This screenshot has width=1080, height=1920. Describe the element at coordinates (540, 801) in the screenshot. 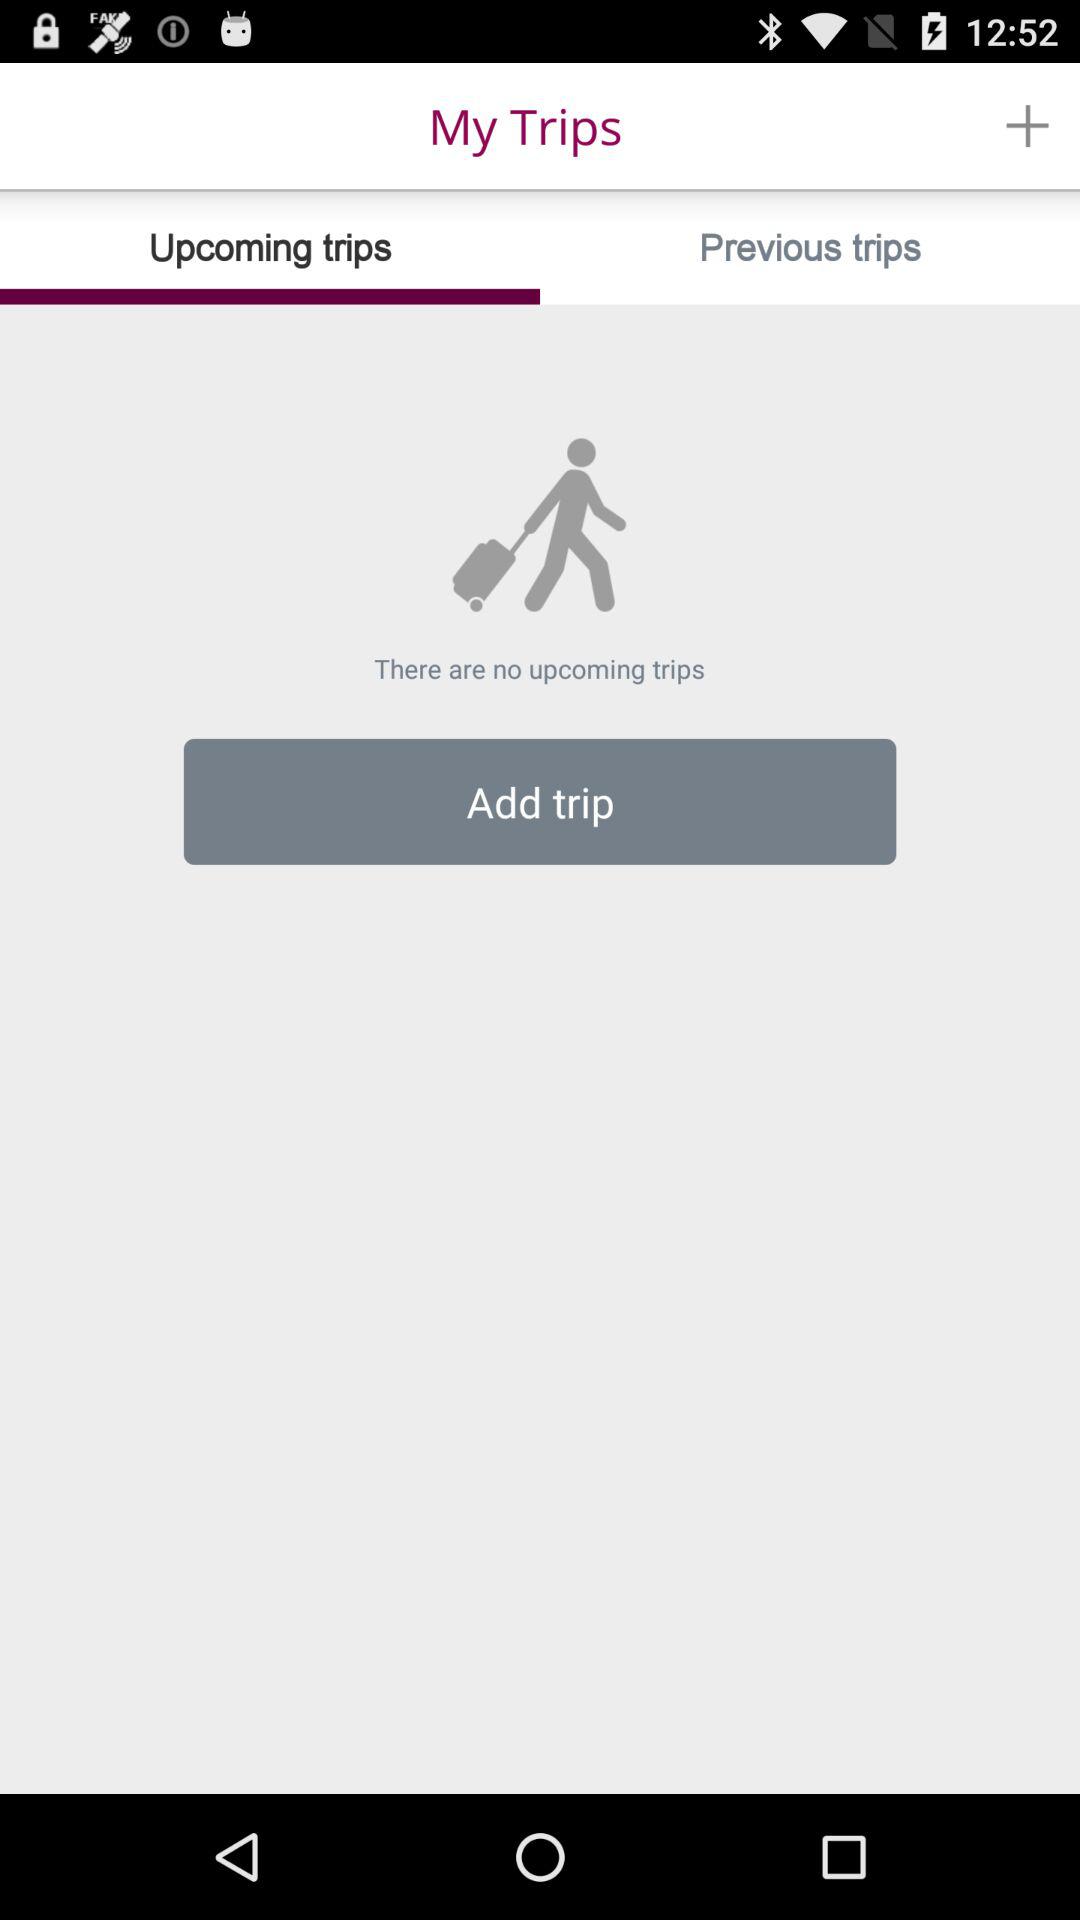

I see `tap the icon below there are no` at that location.